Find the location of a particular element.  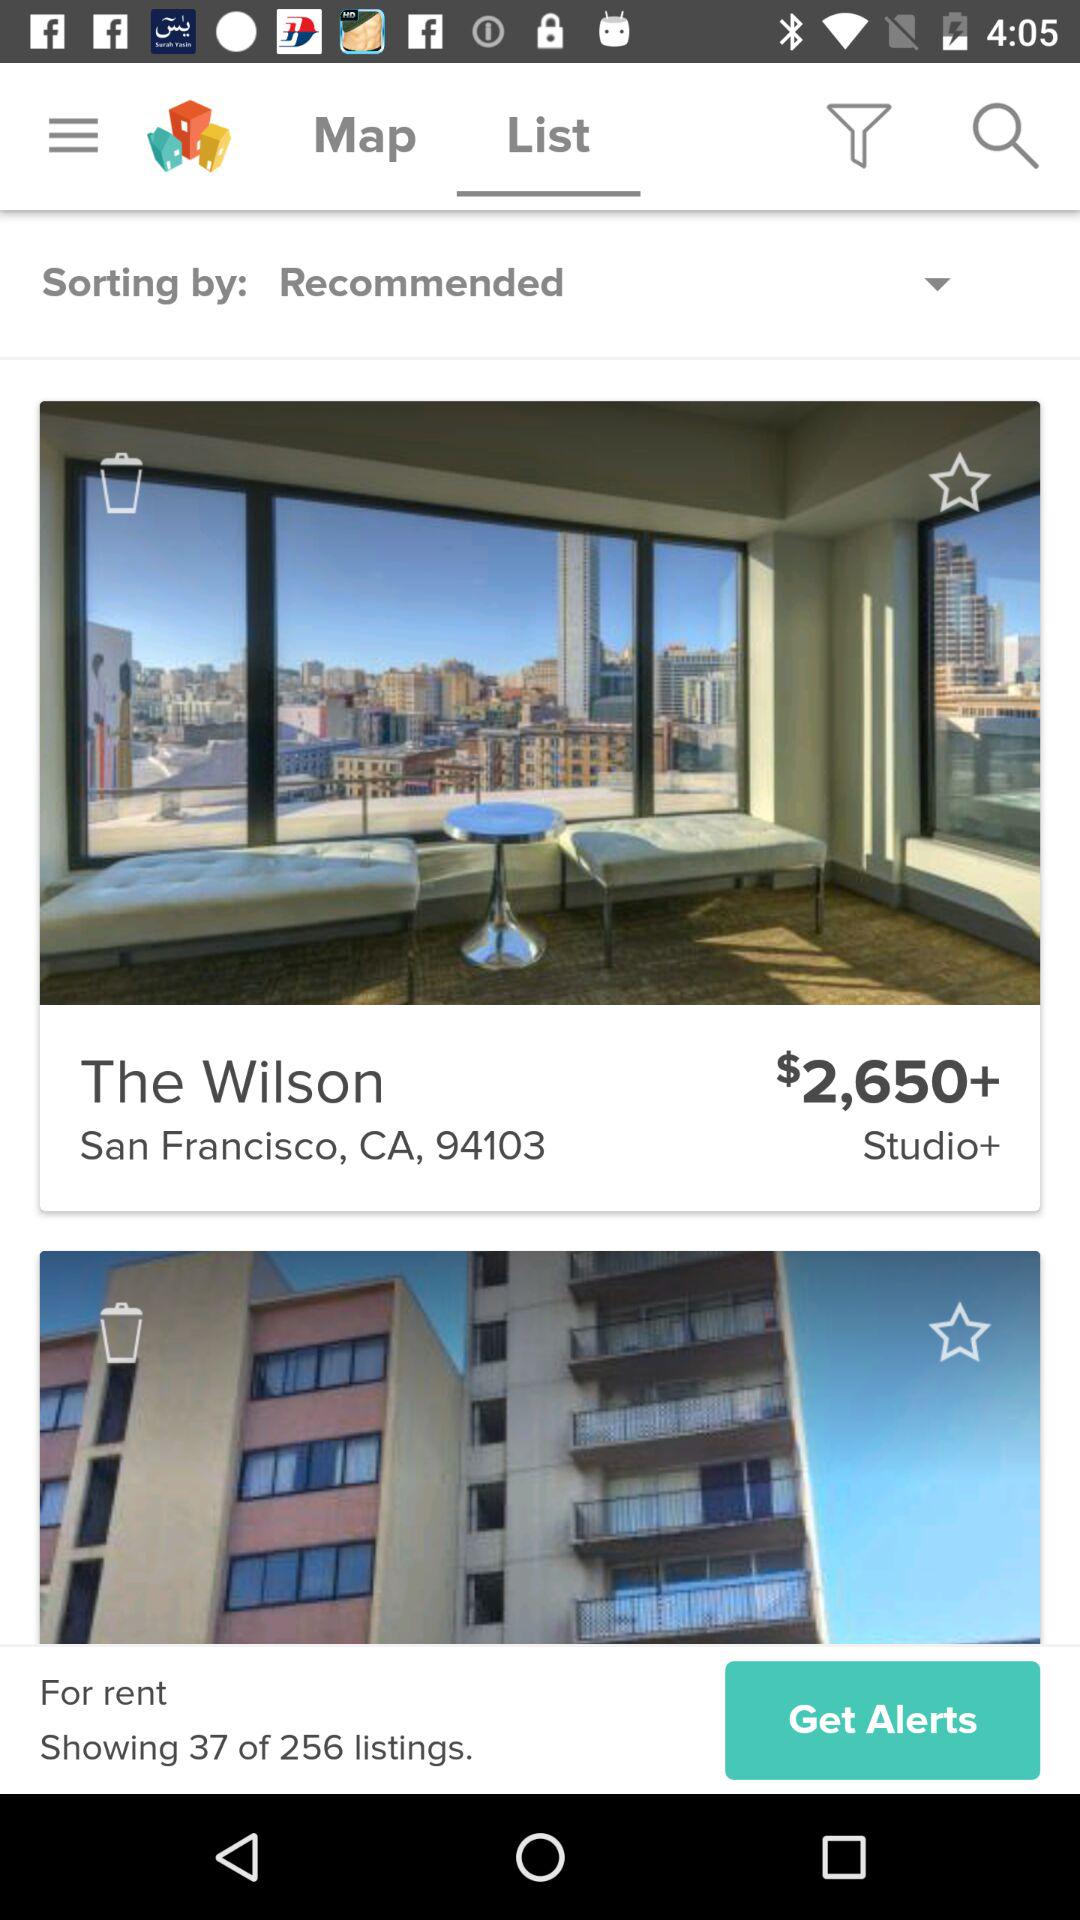

delete item is located at coordinates (121, 1332).